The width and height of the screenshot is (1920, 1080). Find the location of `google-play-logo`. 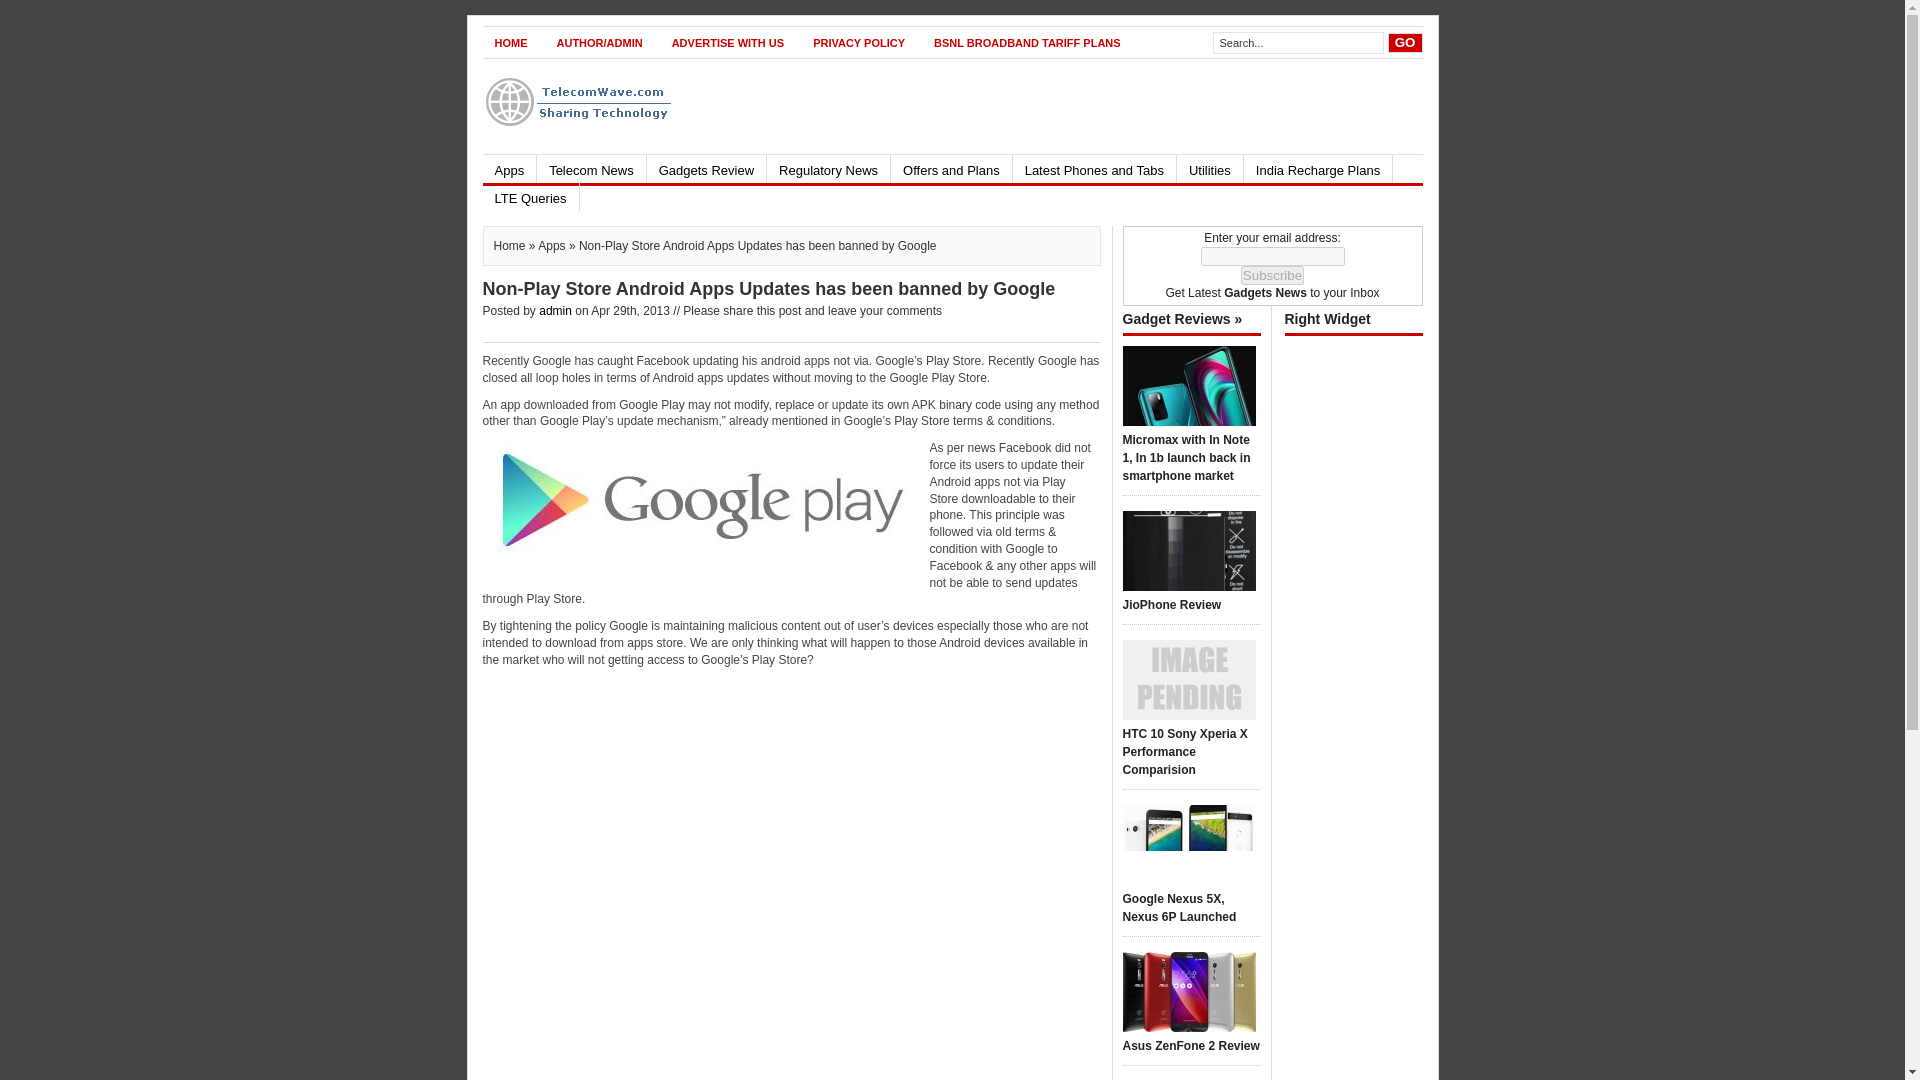

google-play-logo is located at coordinates (700, 502).